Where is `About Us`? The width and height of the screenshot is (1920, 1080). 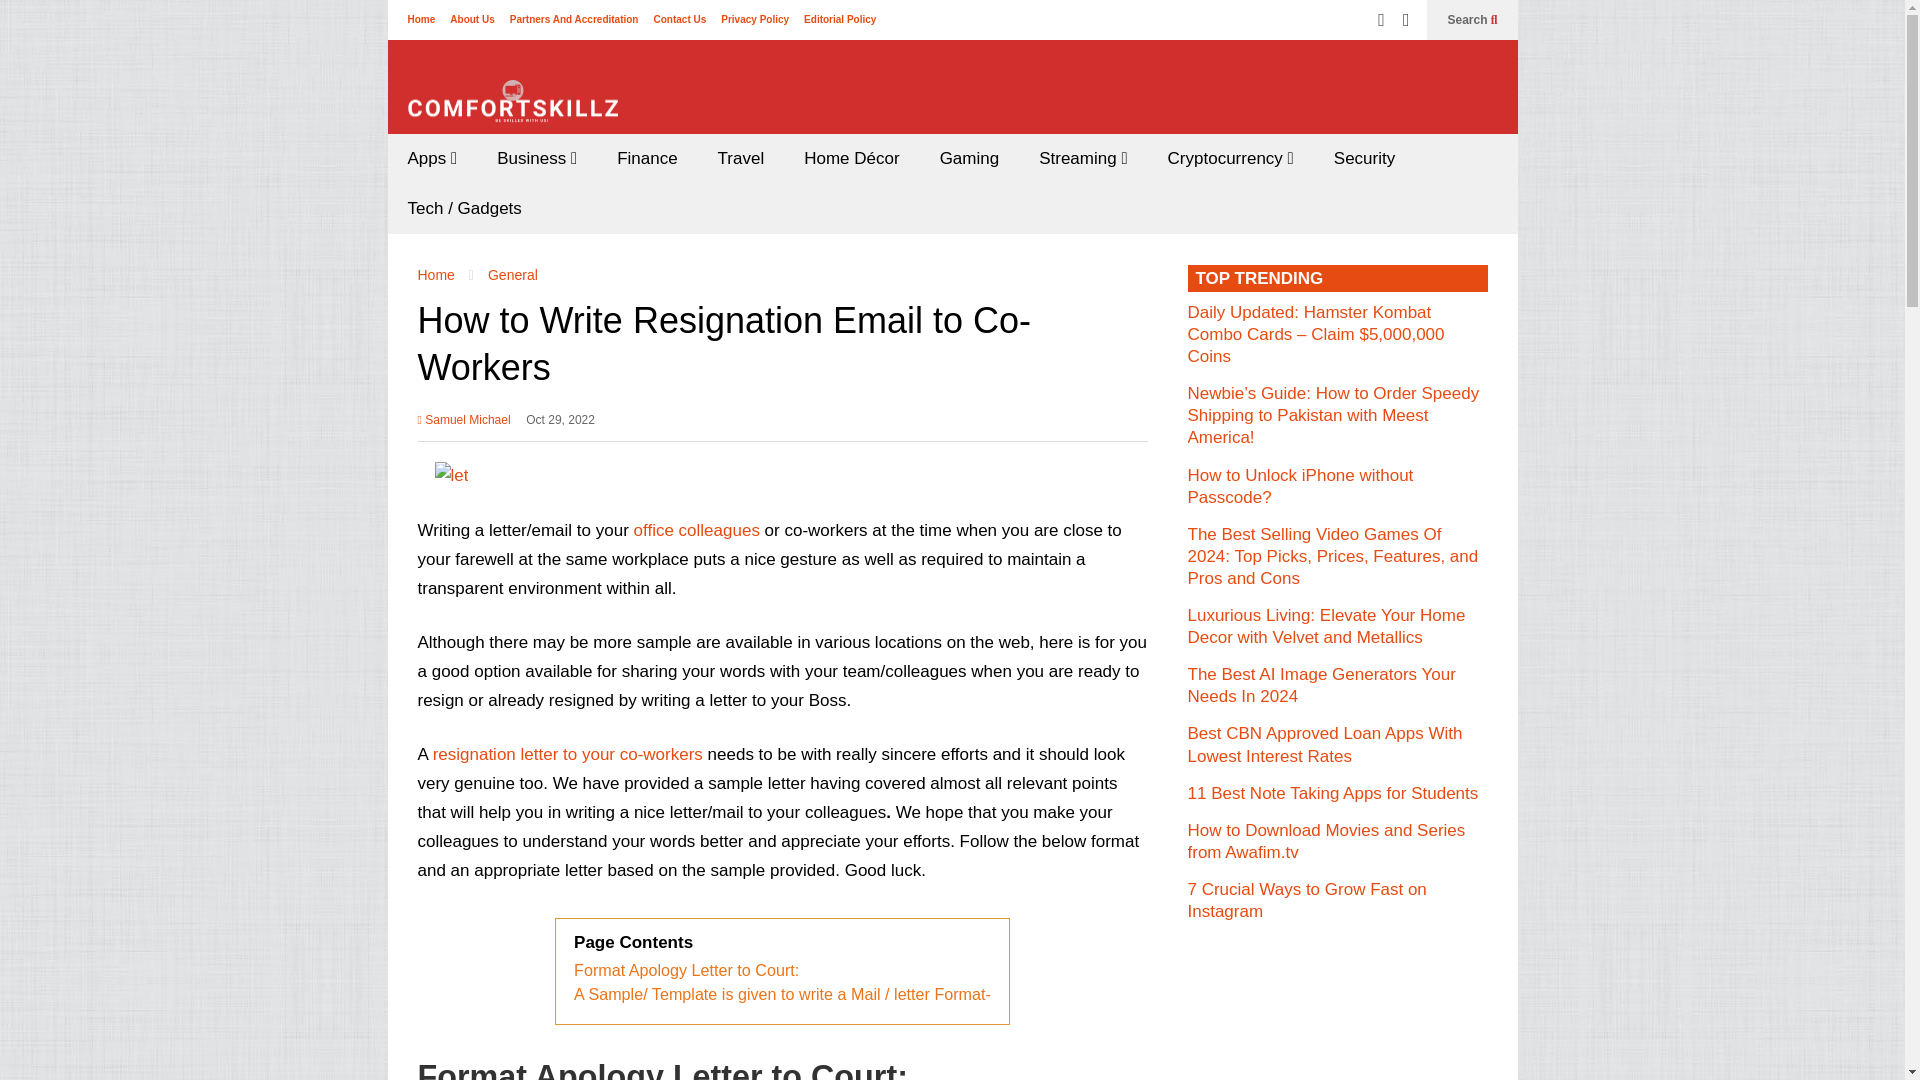 About Us is located at coordinates (471, 19).